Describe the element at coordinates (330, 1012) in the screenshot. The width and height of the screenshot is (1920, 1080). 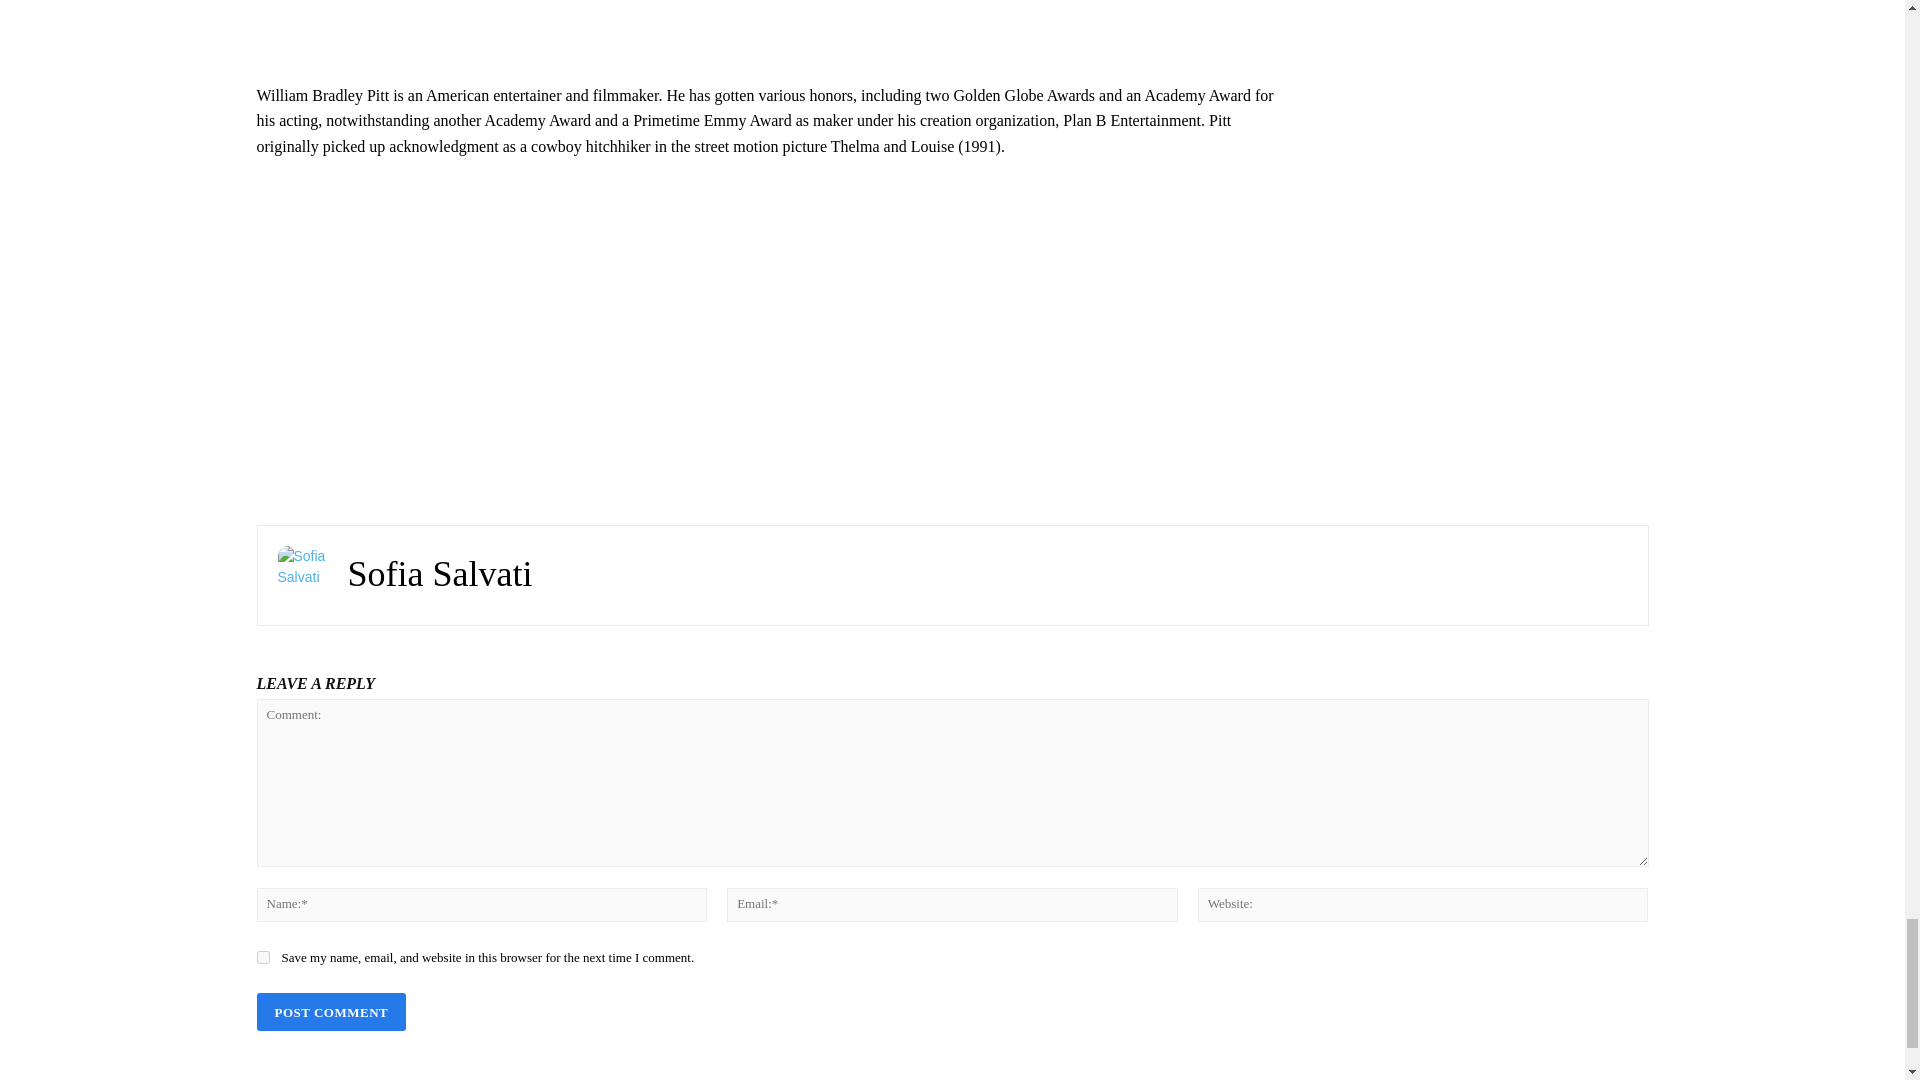
I see `Post Comment` at that location.